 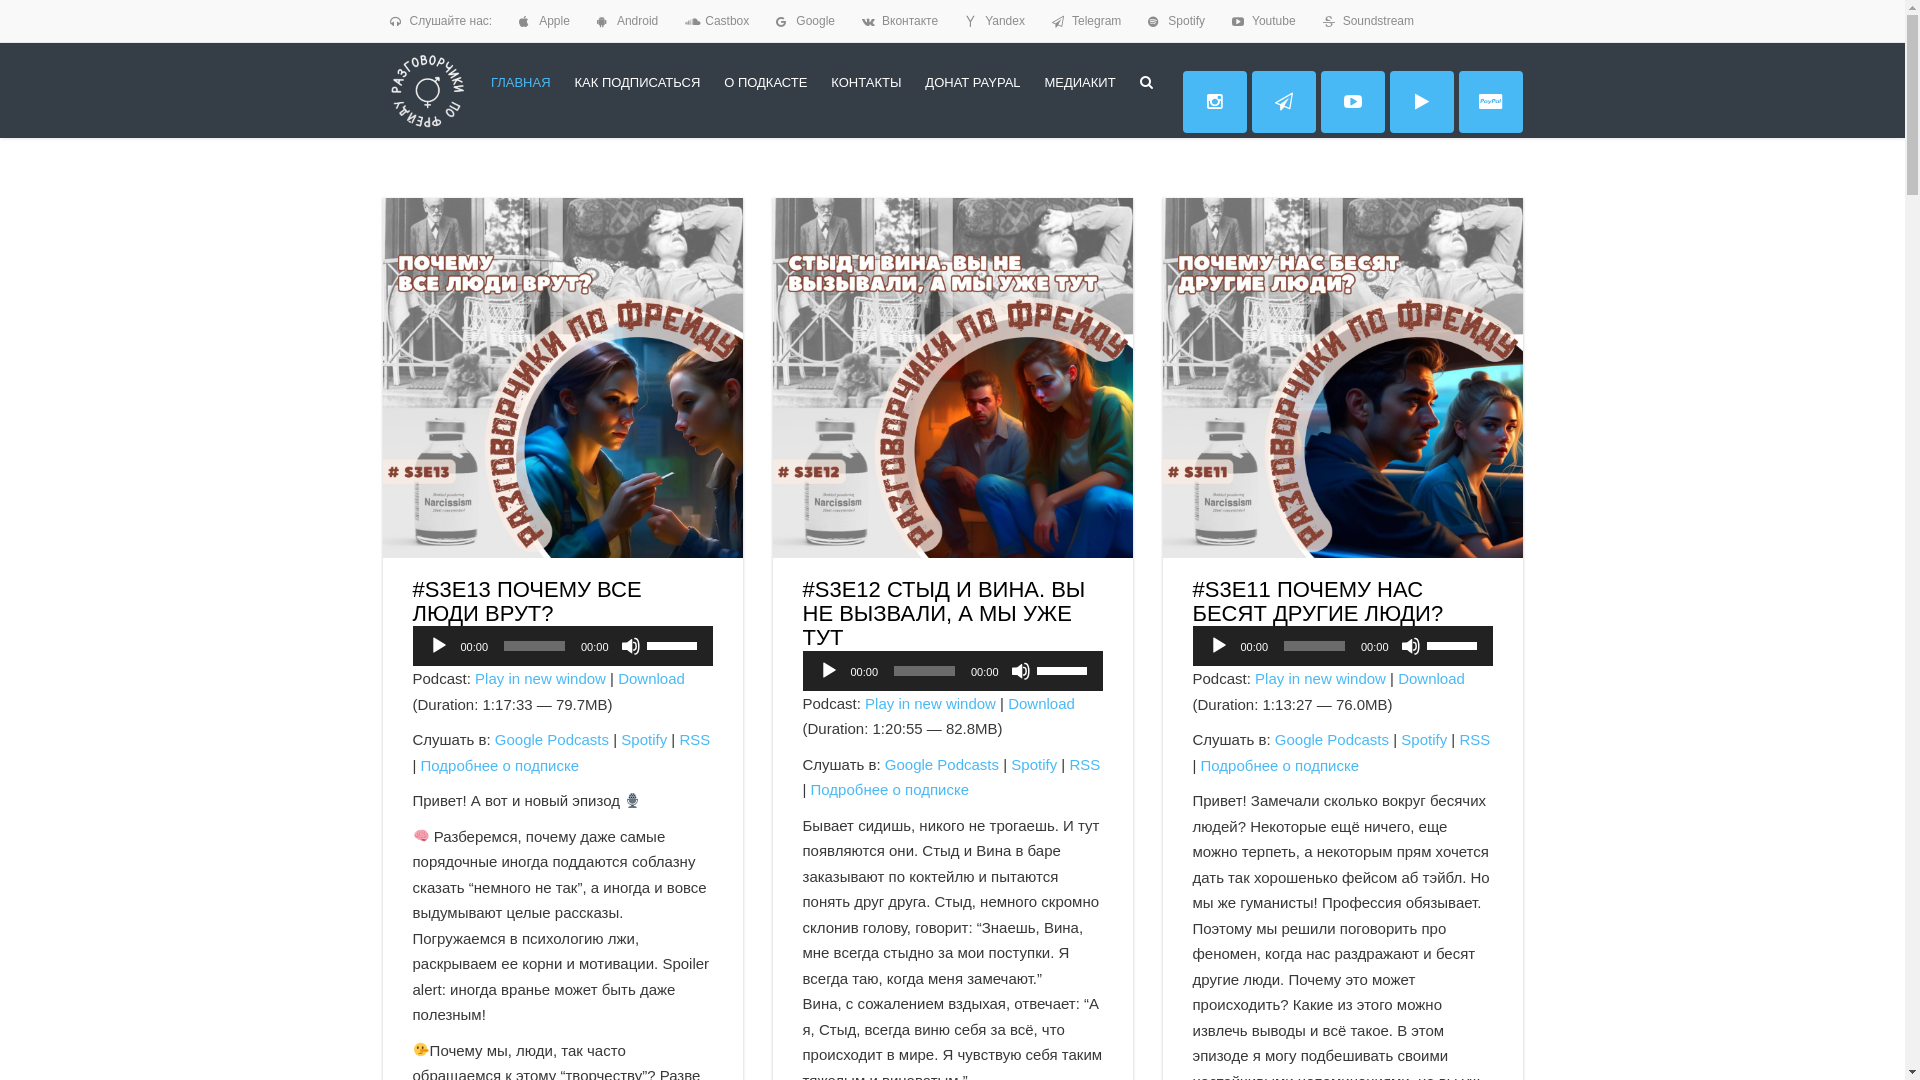 What do you see at coordinates (1084, 764) in the screenshot?
I see `RSS` at bounding box center [1084, 764].